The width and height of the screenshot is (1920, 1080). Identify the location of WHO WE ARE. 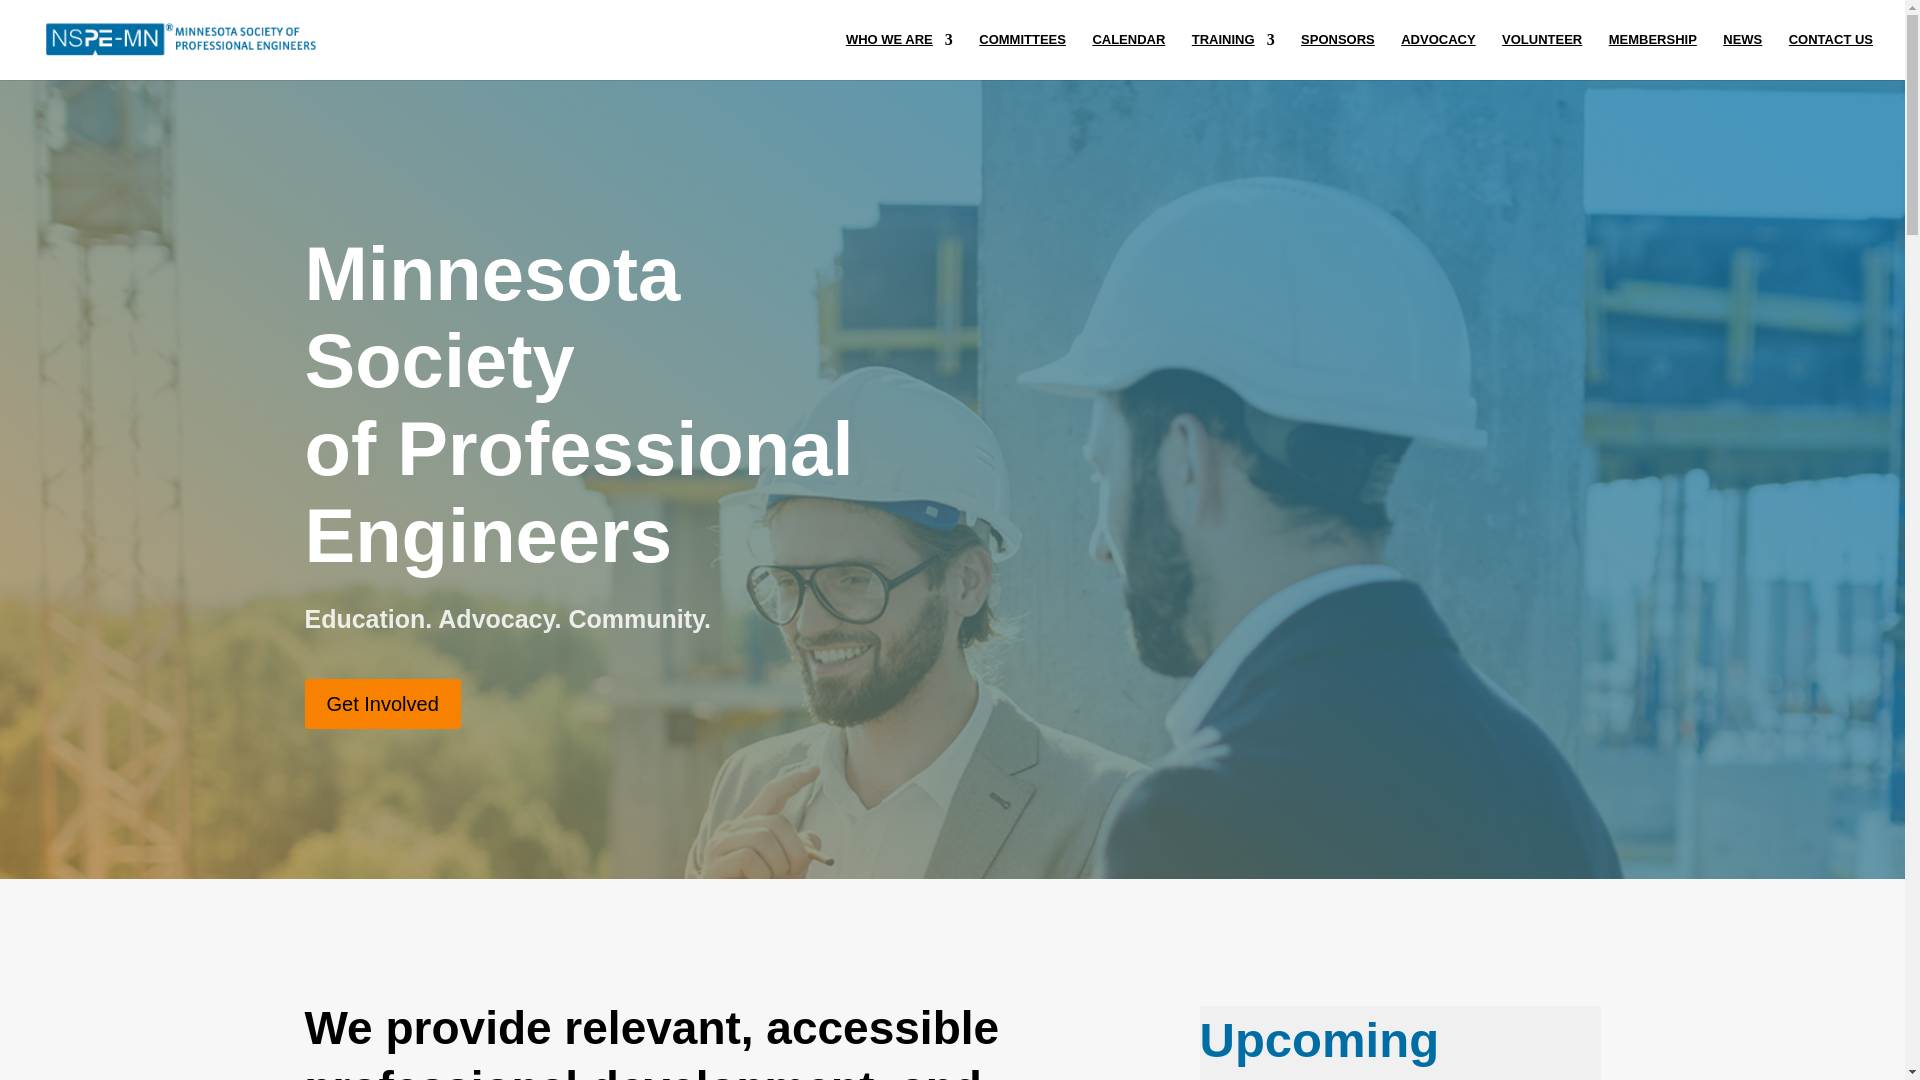
(899, 56).